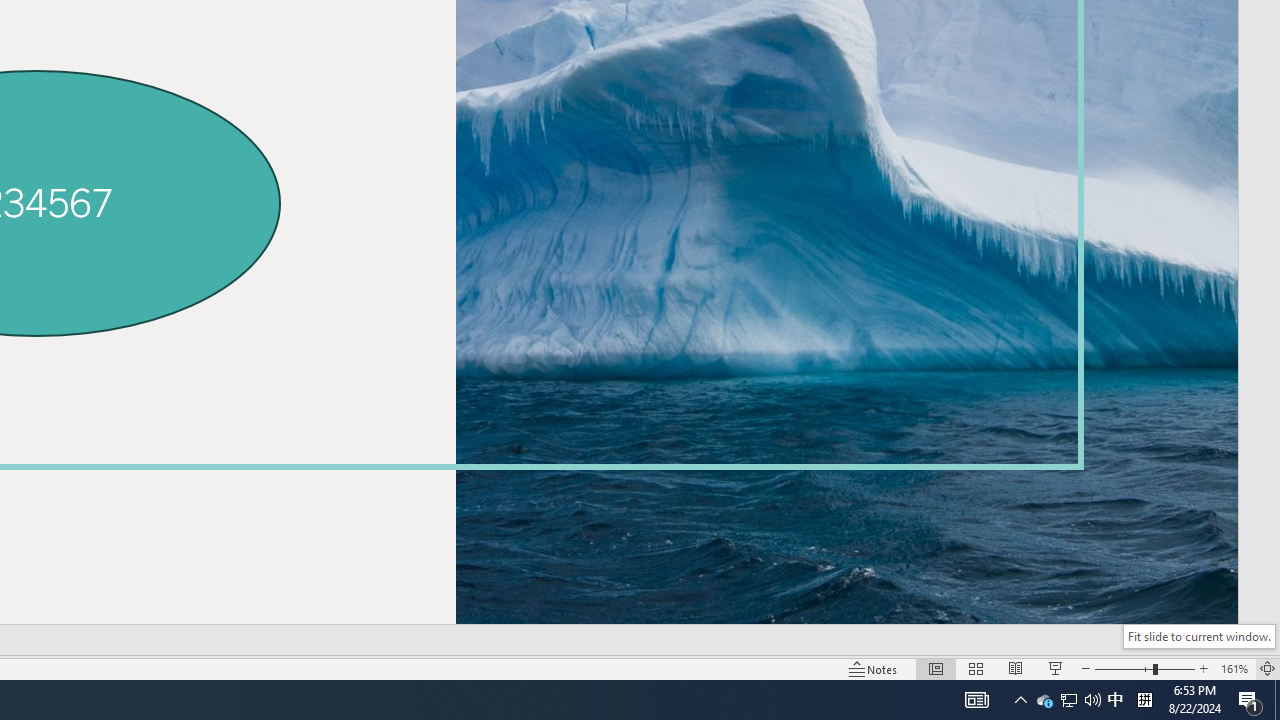 The image size is (1280, 720). I want to click on Zoom to Fit , so click(1268, 668).